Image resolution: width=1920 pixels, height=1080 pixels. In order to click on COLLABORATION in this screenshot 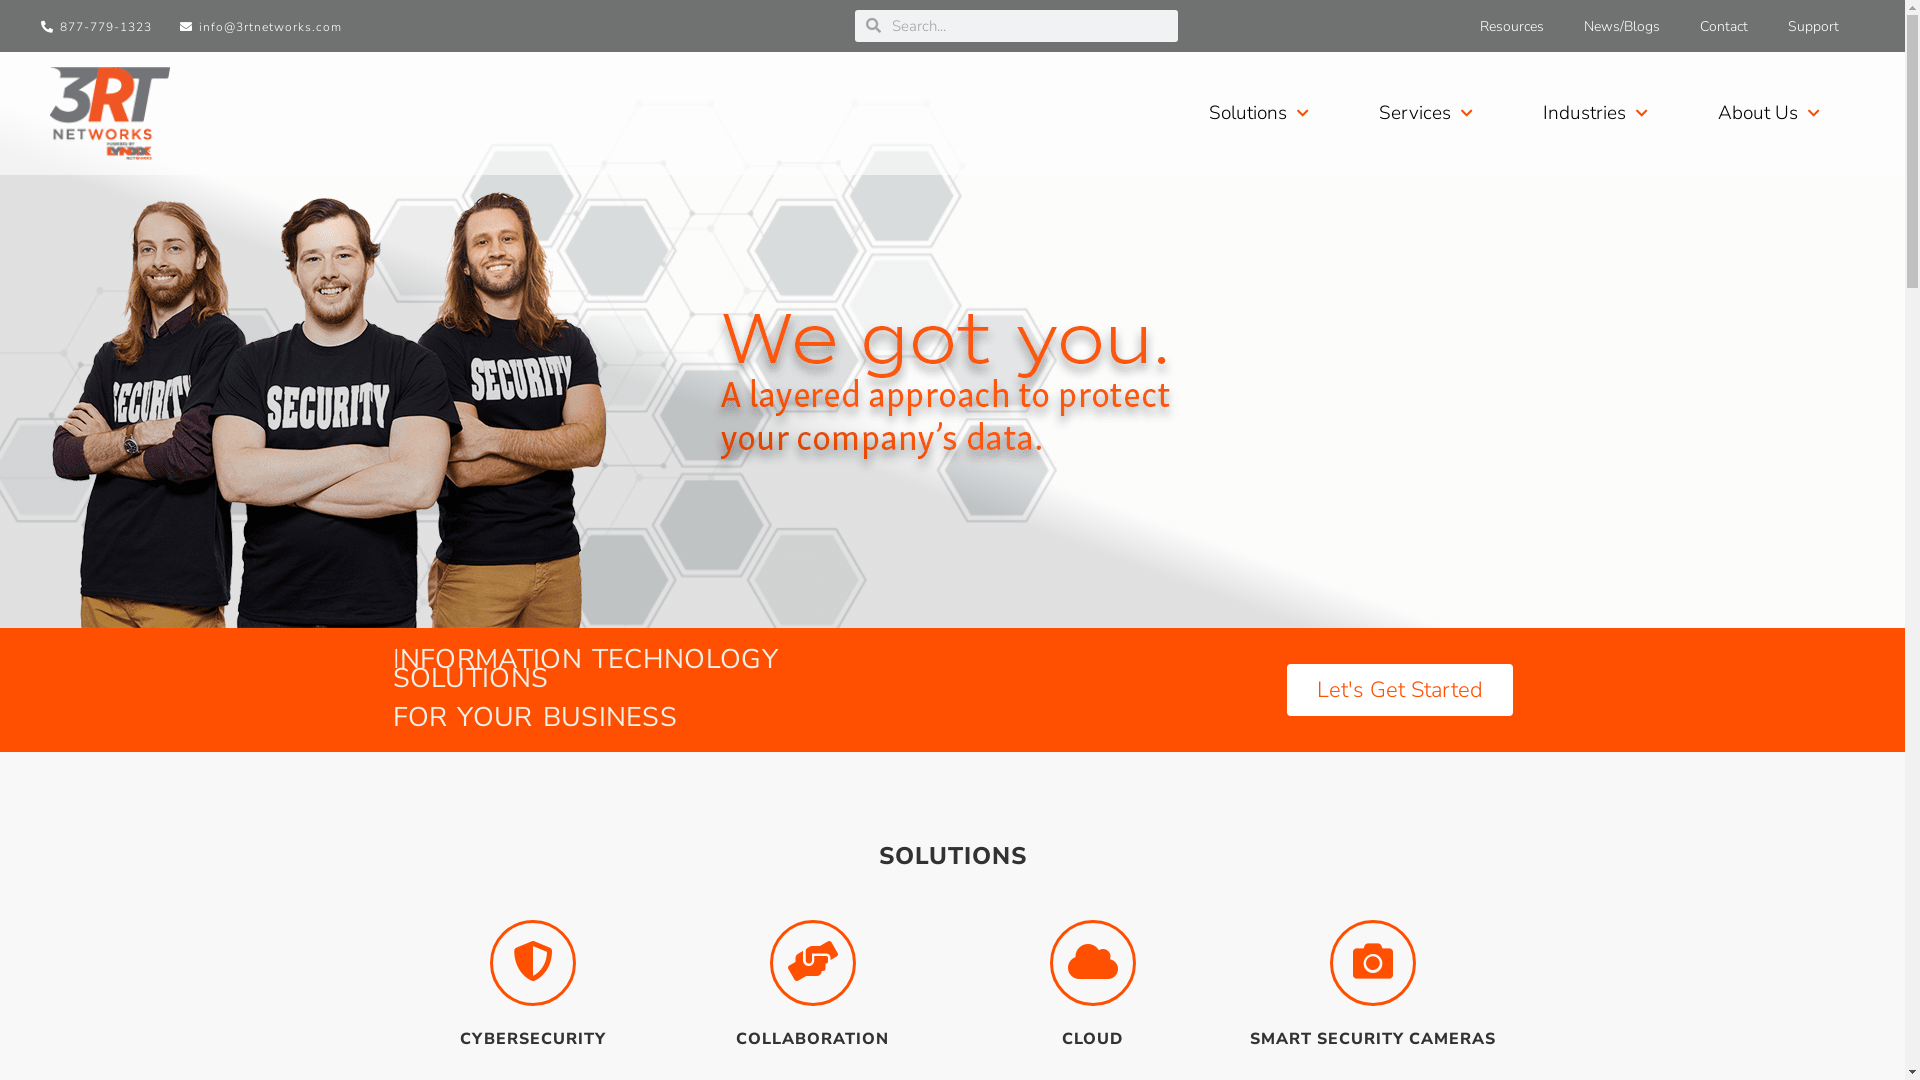, I will do `click(812, 1039)`.